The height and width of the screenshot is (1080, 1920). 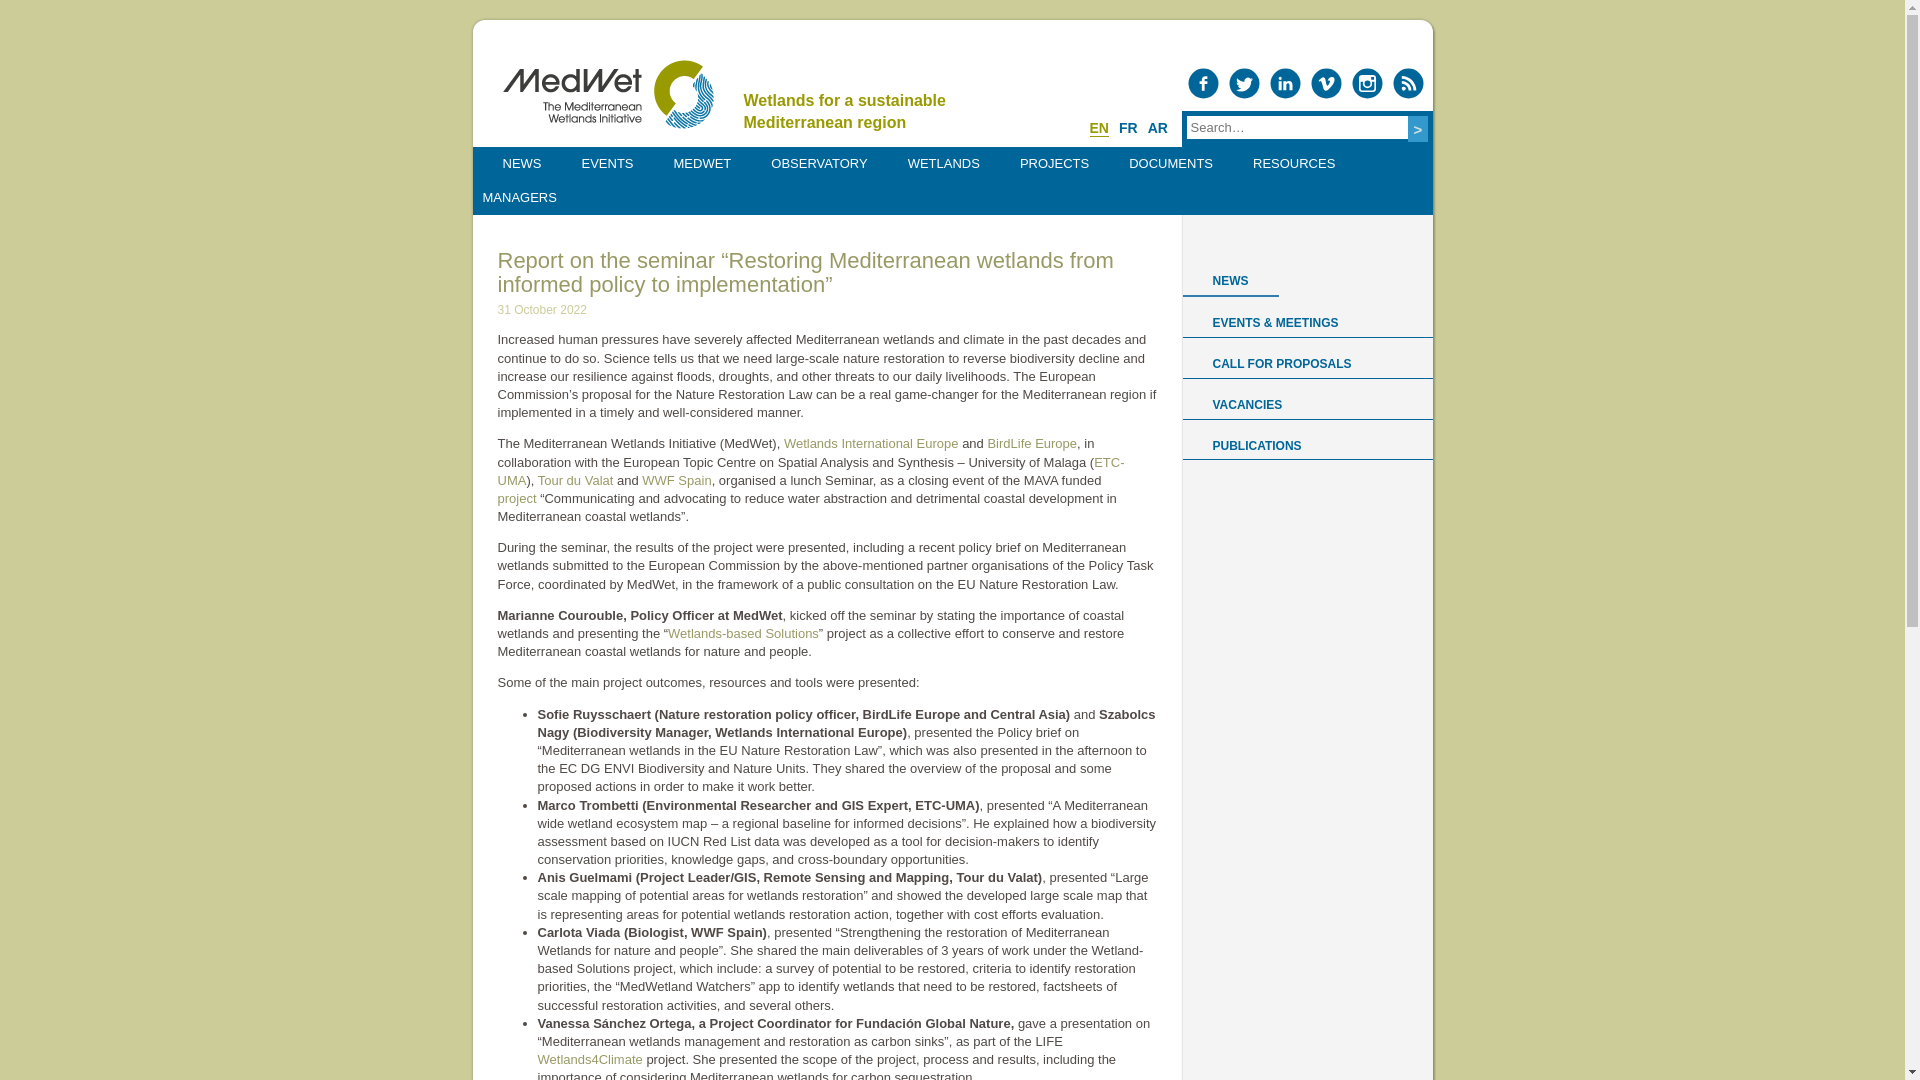 What do you see at coordinates (744, 634) in the screenshot?
I see `Wetlands-based Solutions` at bounding box center [744, 634].